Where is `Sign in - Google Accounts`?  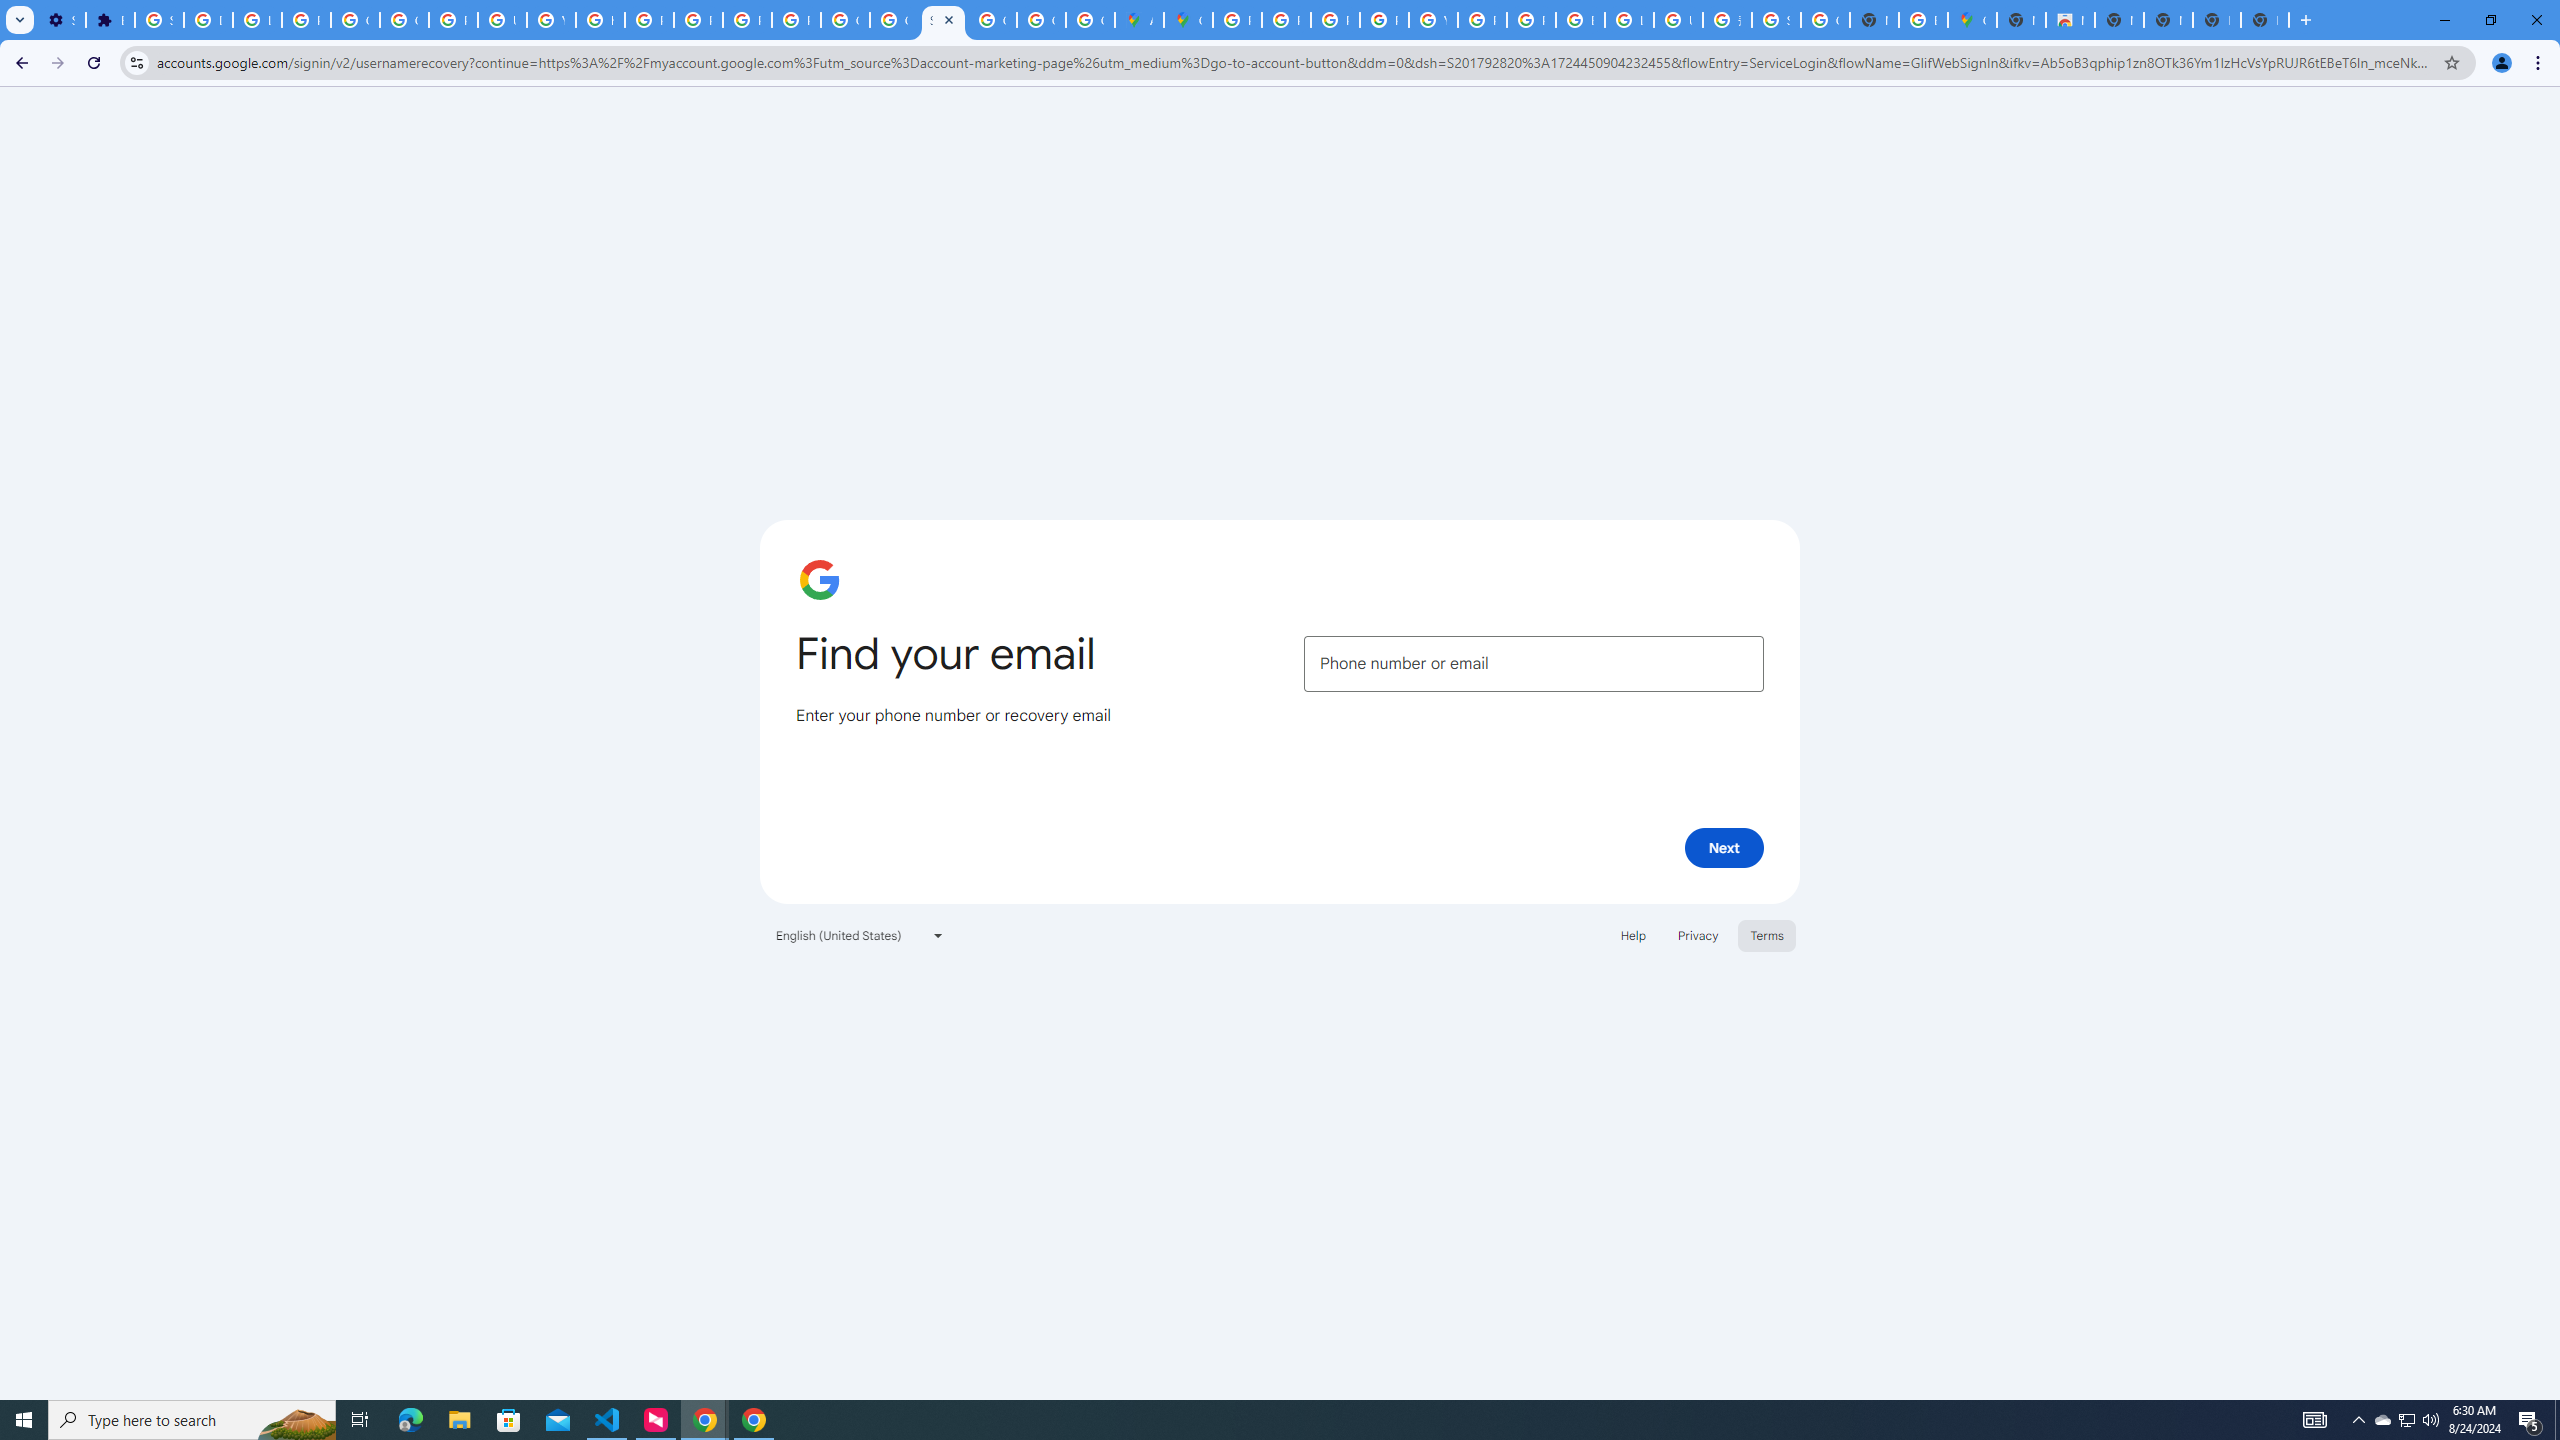
Sign in - Google Accounts is located at coordinates (158, 20).